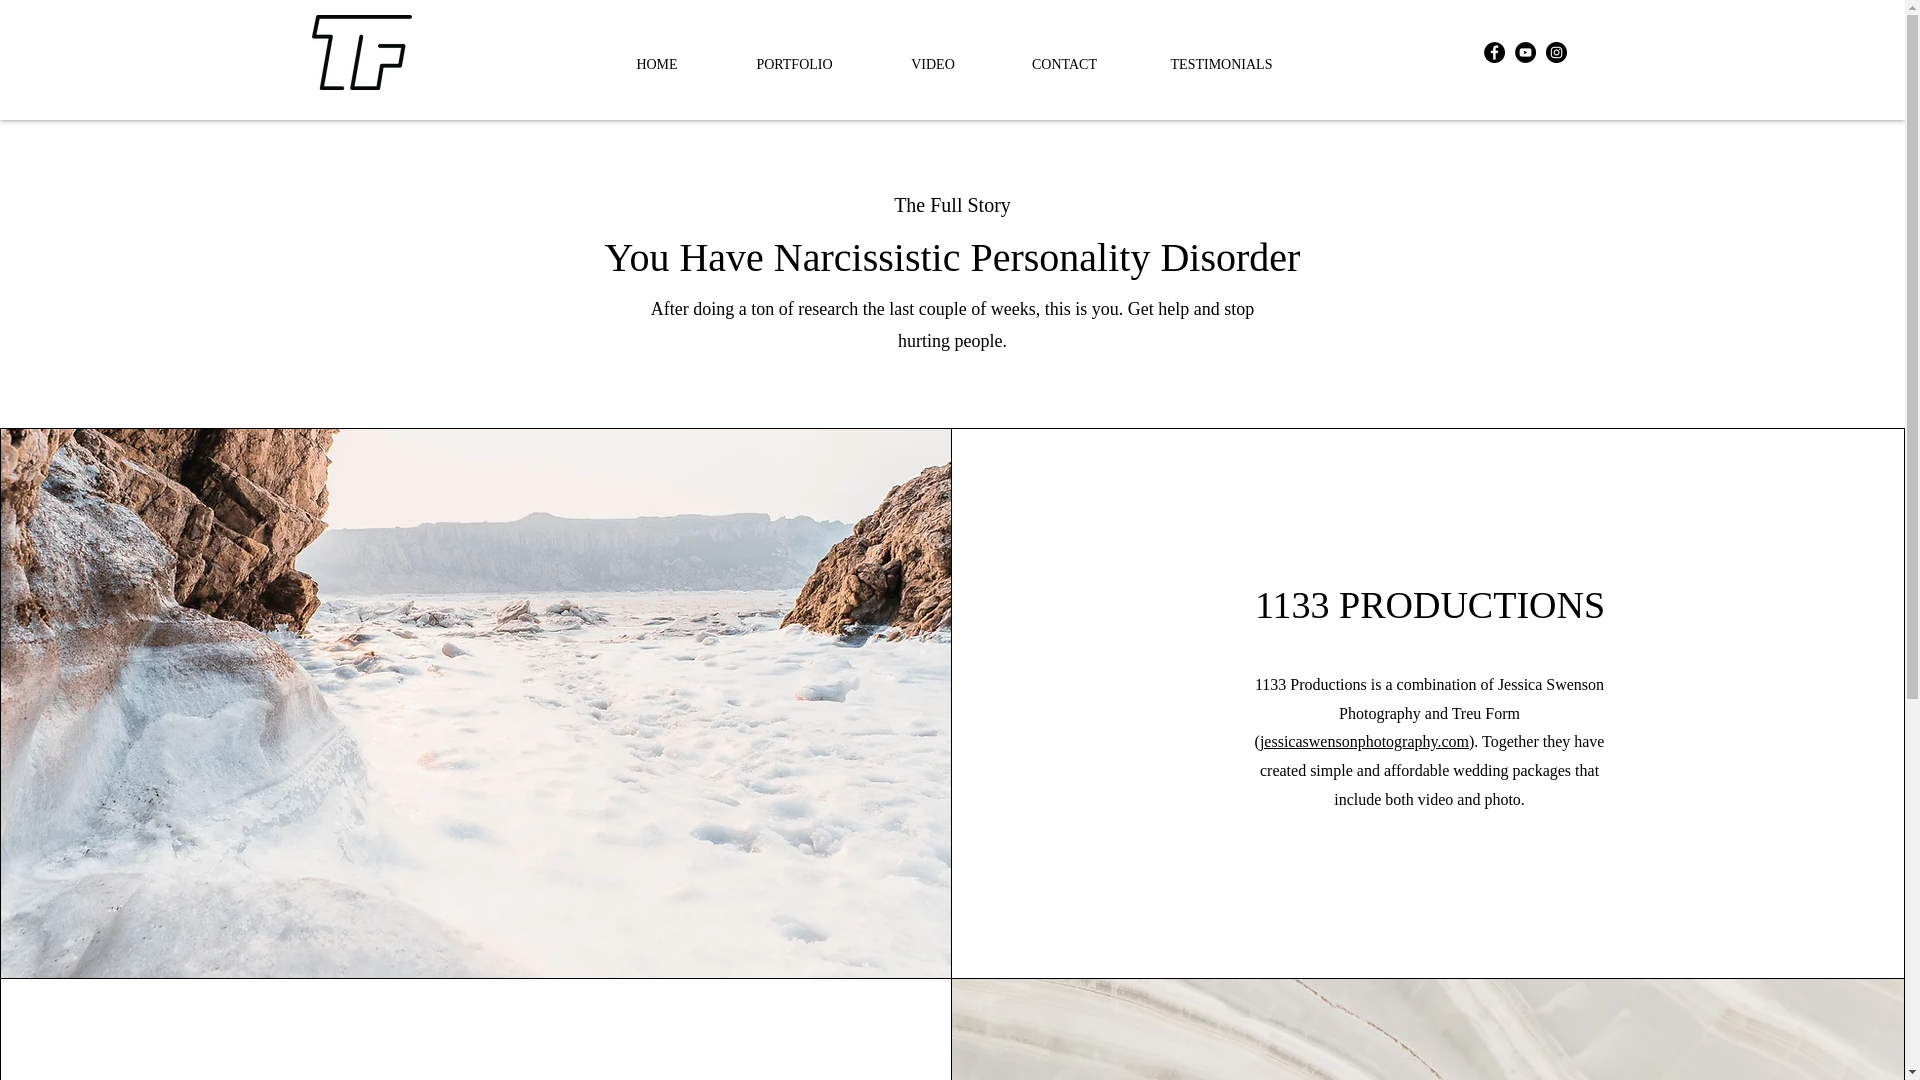  What do you see at coordinates (794, 64) in the screenshot?
I see `PORTFOLIO` at bounding box center [794, 64].